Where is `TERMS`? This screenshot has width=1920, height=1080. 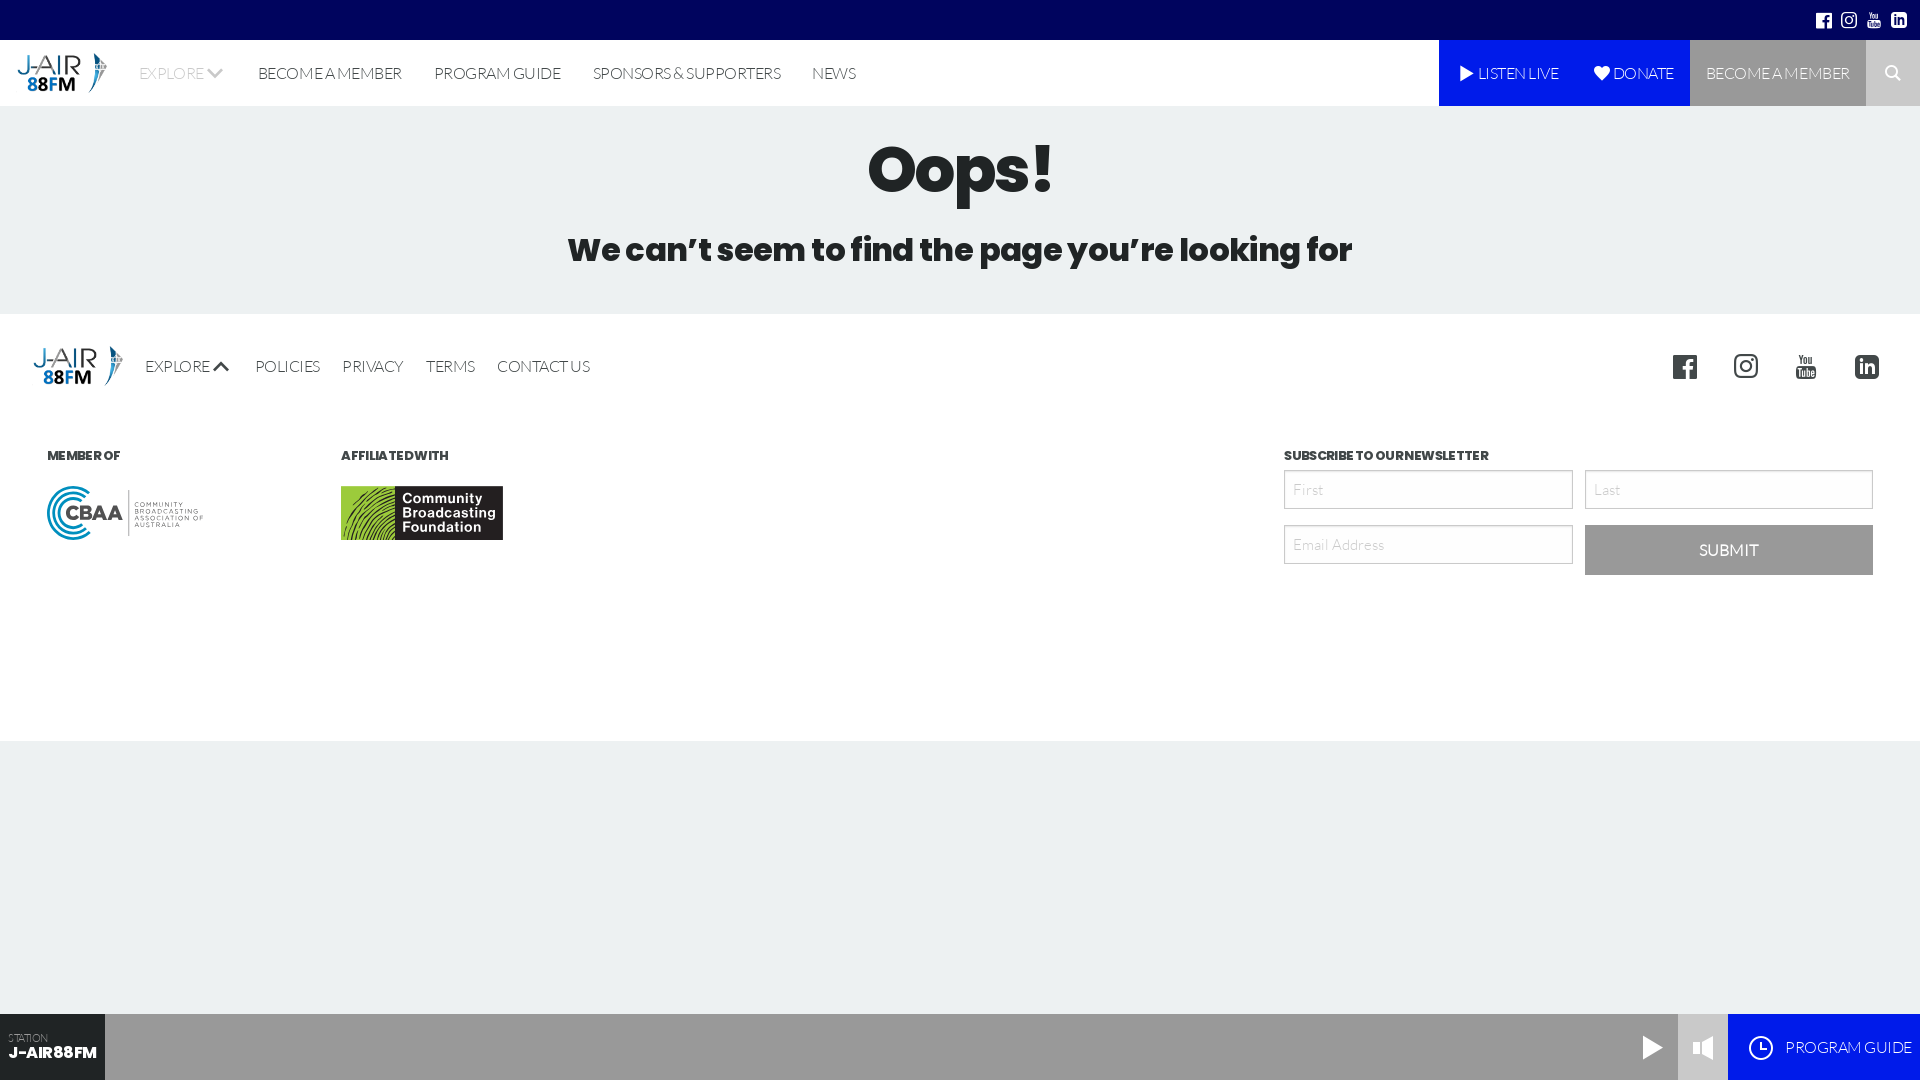
TERMS is located at coordinates (450, 366).